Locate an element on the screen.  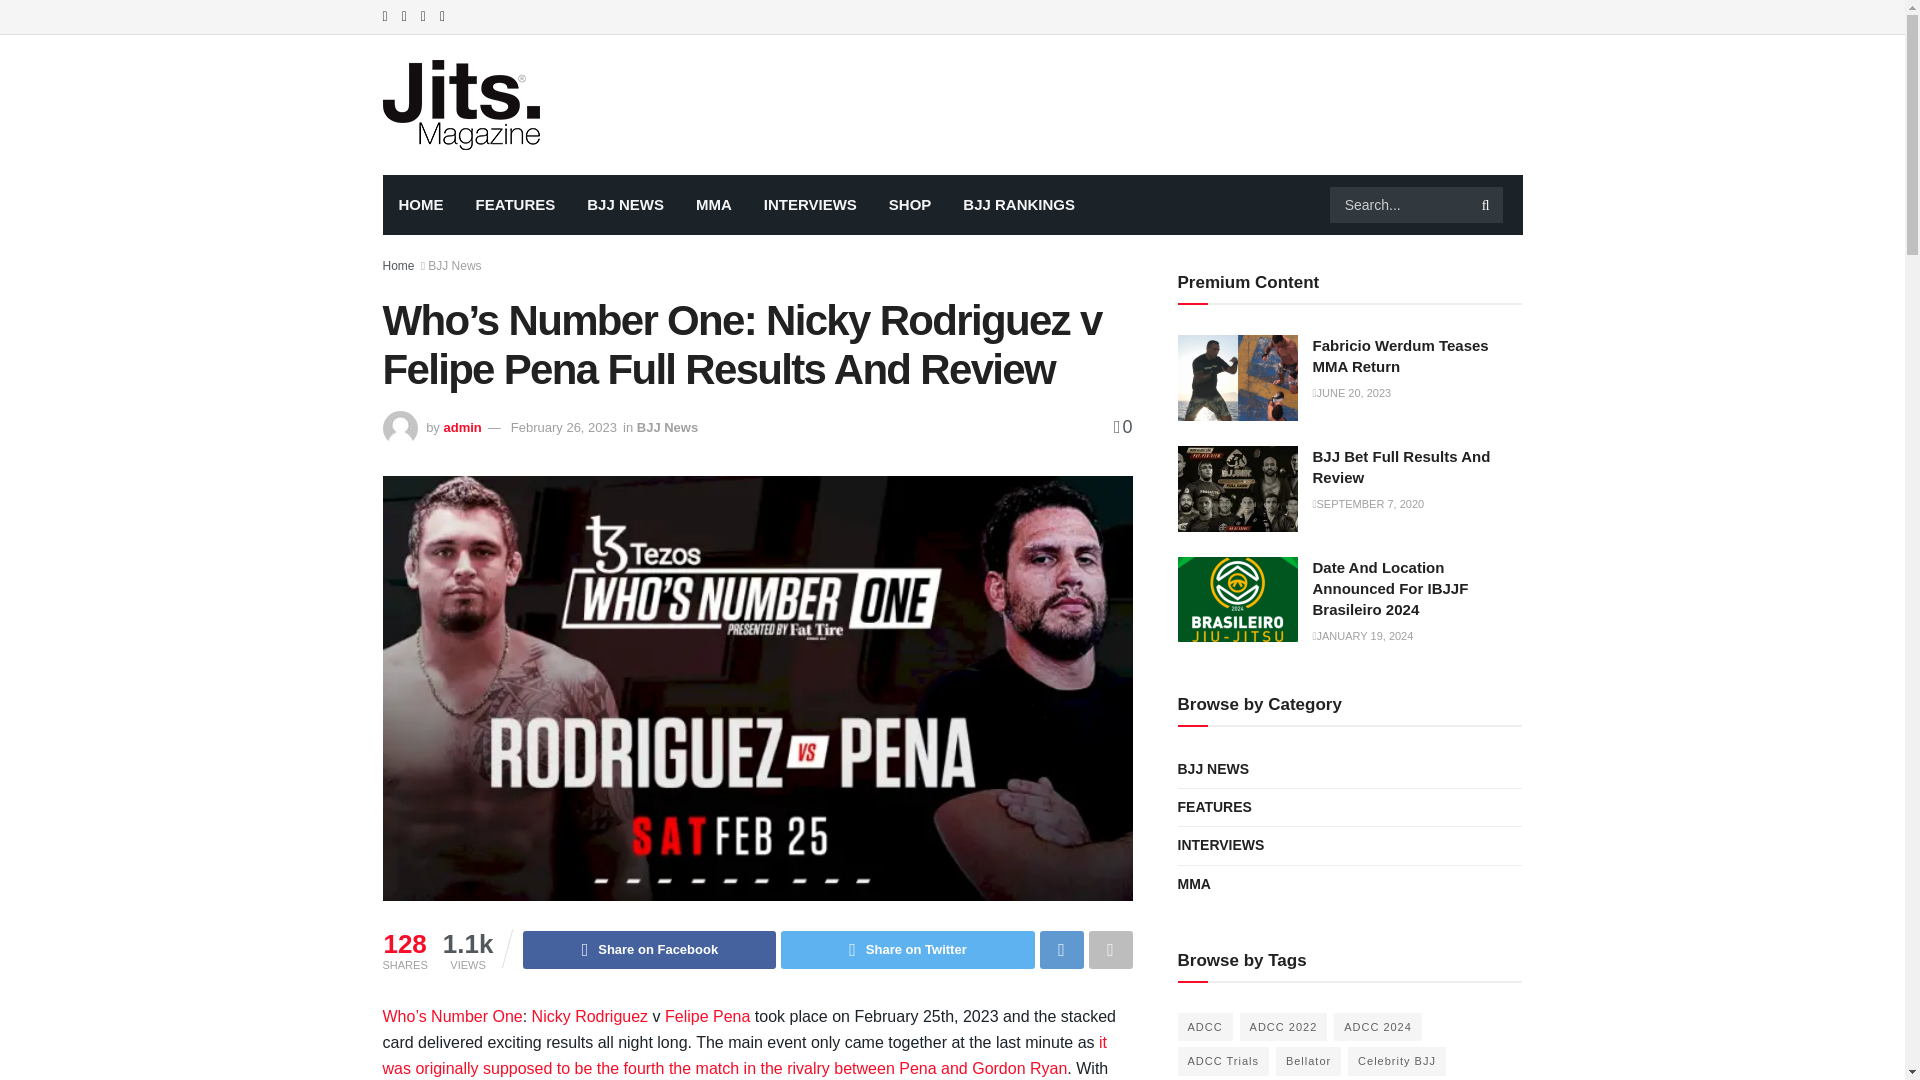
Home is located at coordinates (398, 266).